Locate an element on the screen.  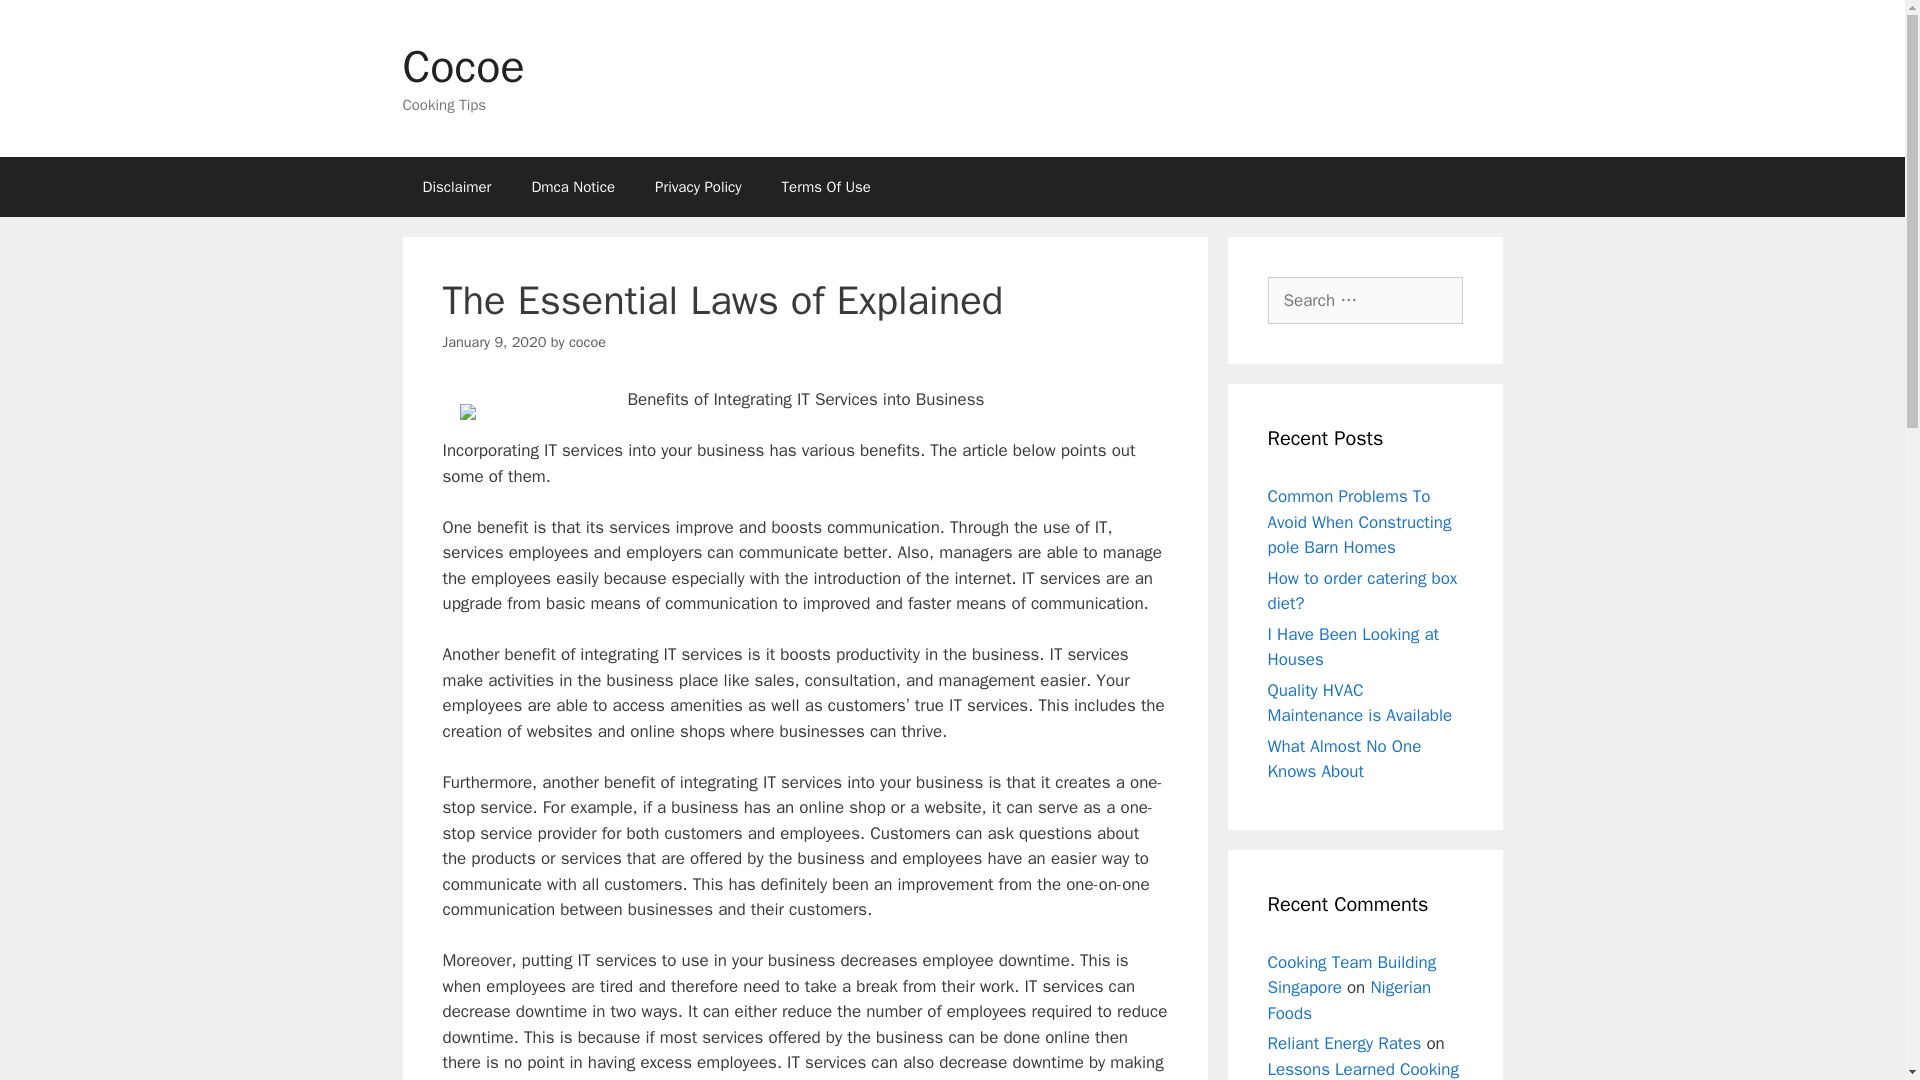
Cocoe is located at coordinates (462, 66).